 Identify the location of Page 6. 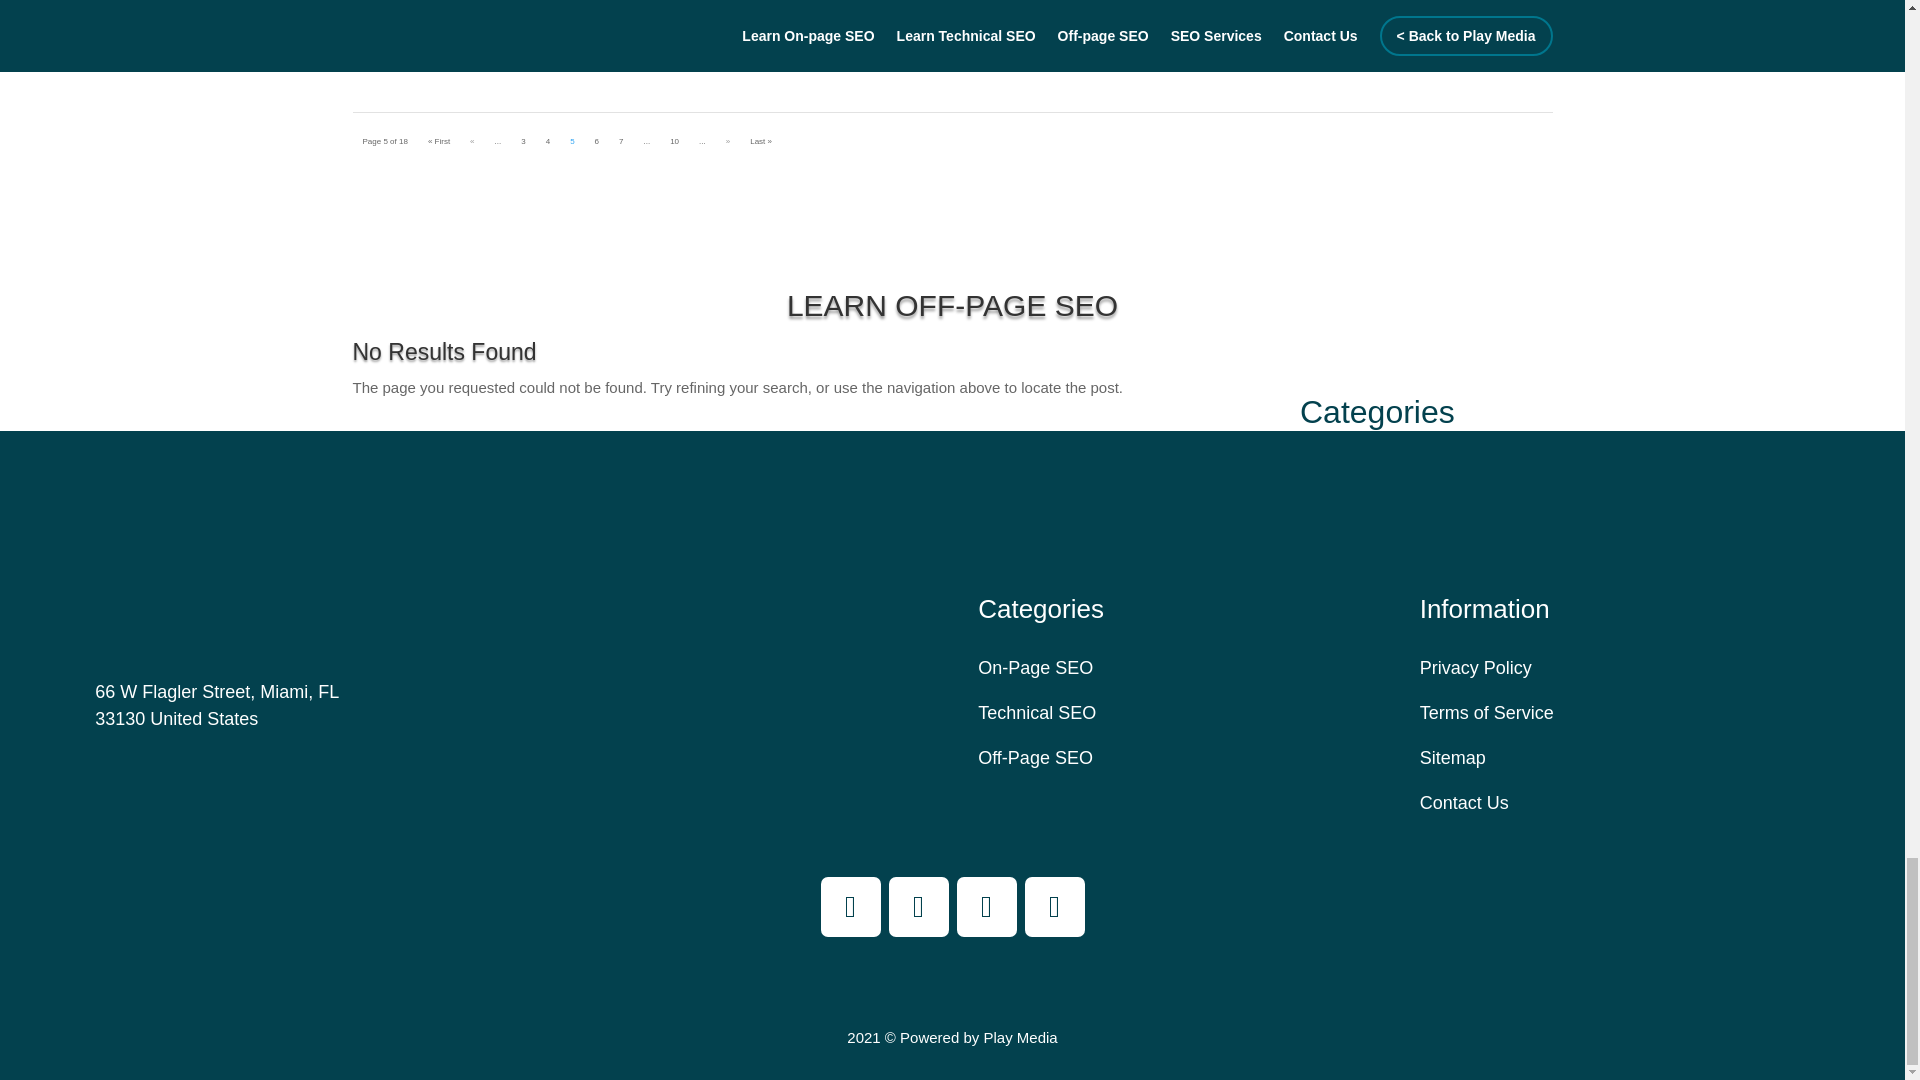
(596, 141).